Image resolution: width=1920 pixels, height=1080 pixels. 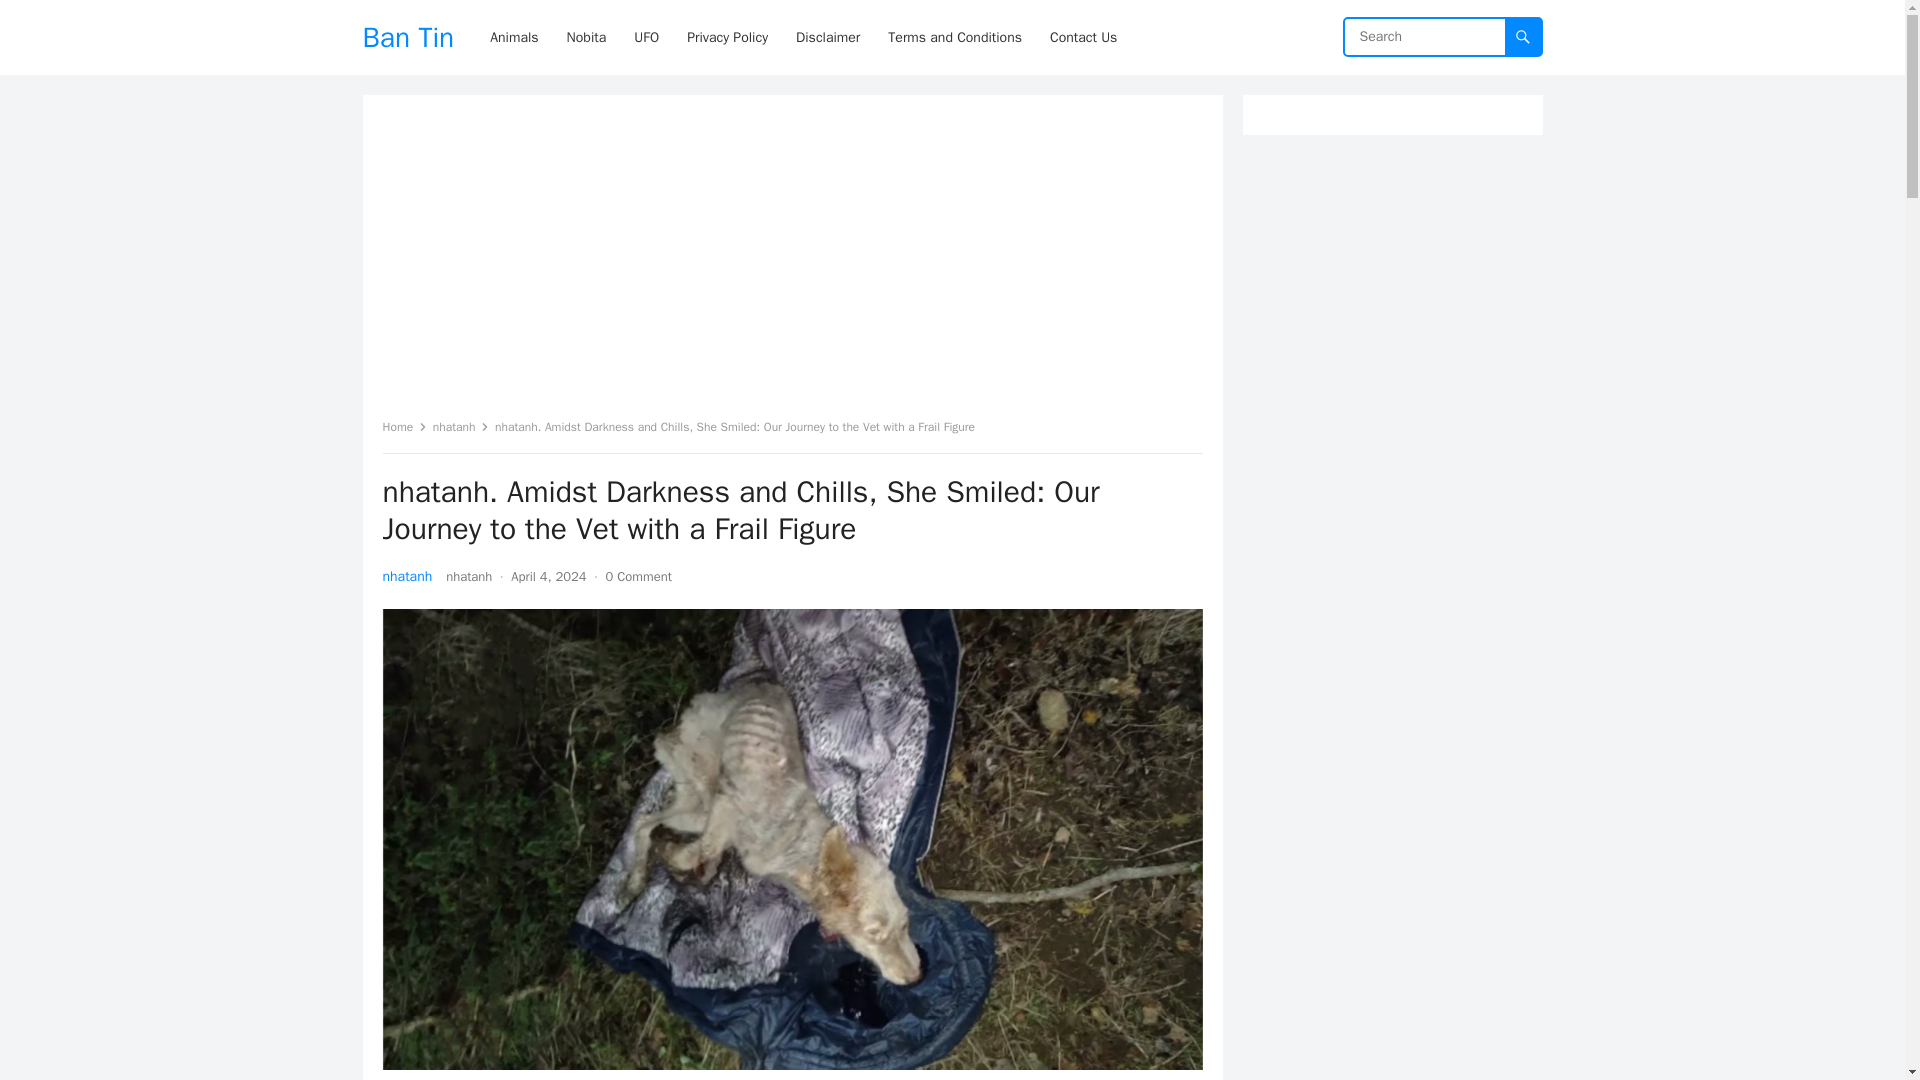 What do you see at coordinates (954, 37) in the screenshot?
I see `Terms and Conditions` at bounding box center [954, 37].